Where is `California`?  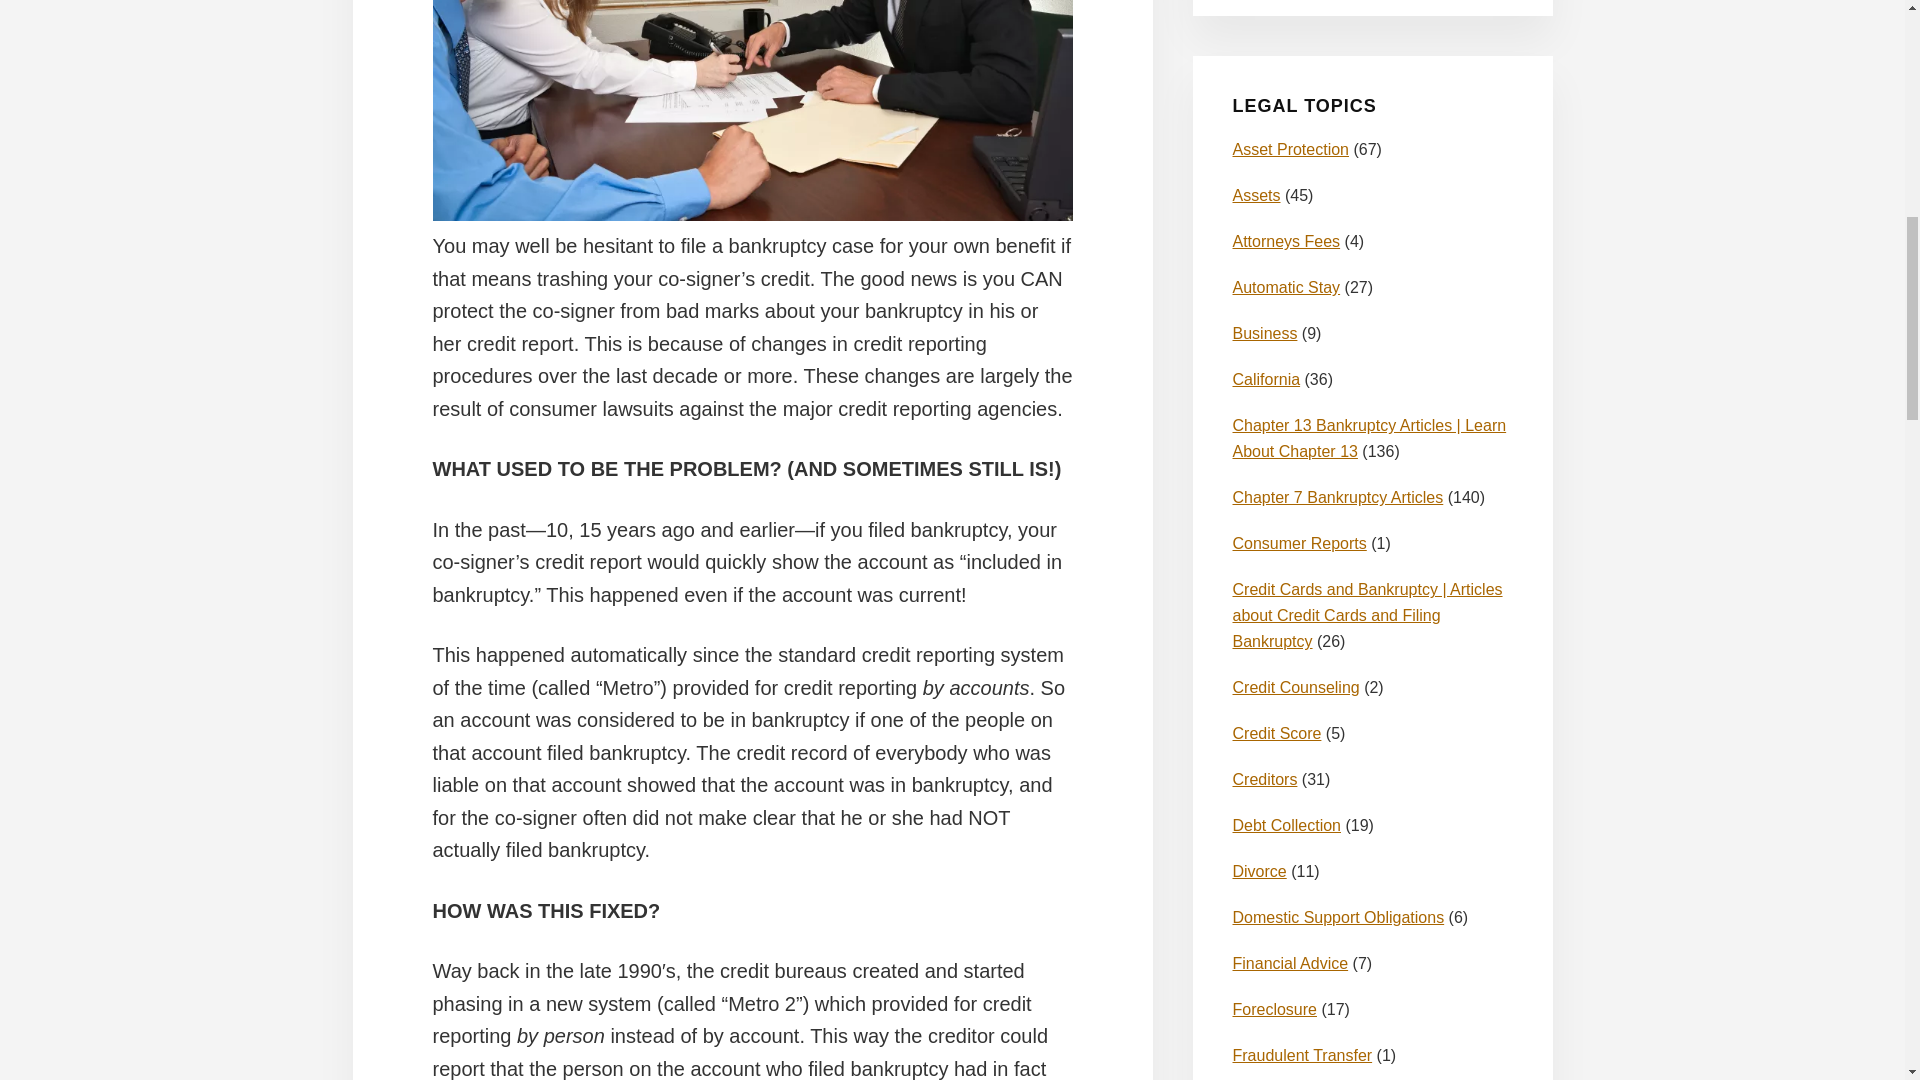 California is located at coordinates (1266, 379).